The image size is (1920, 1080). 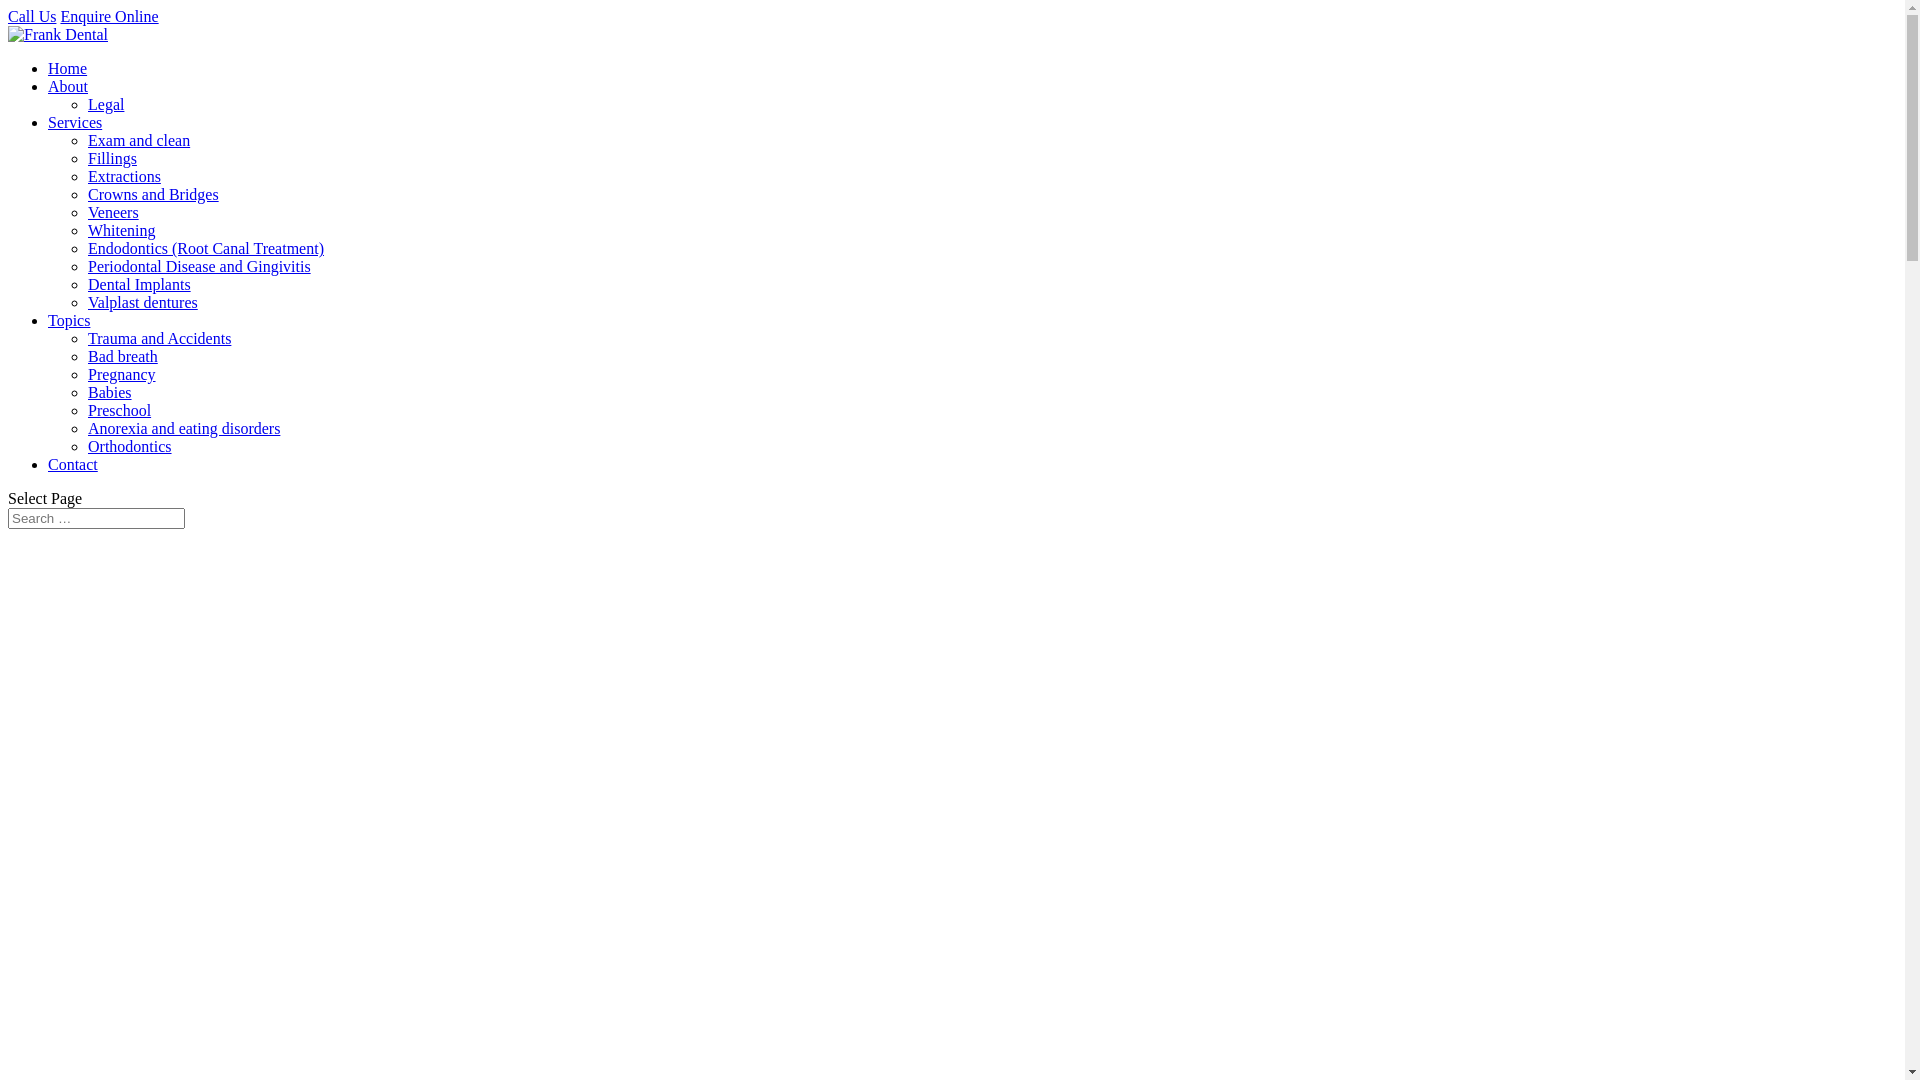 What do you see at coordinates (123, 356) in the screenshot?
I see `Bad breath` at bounding box center [123, 356].